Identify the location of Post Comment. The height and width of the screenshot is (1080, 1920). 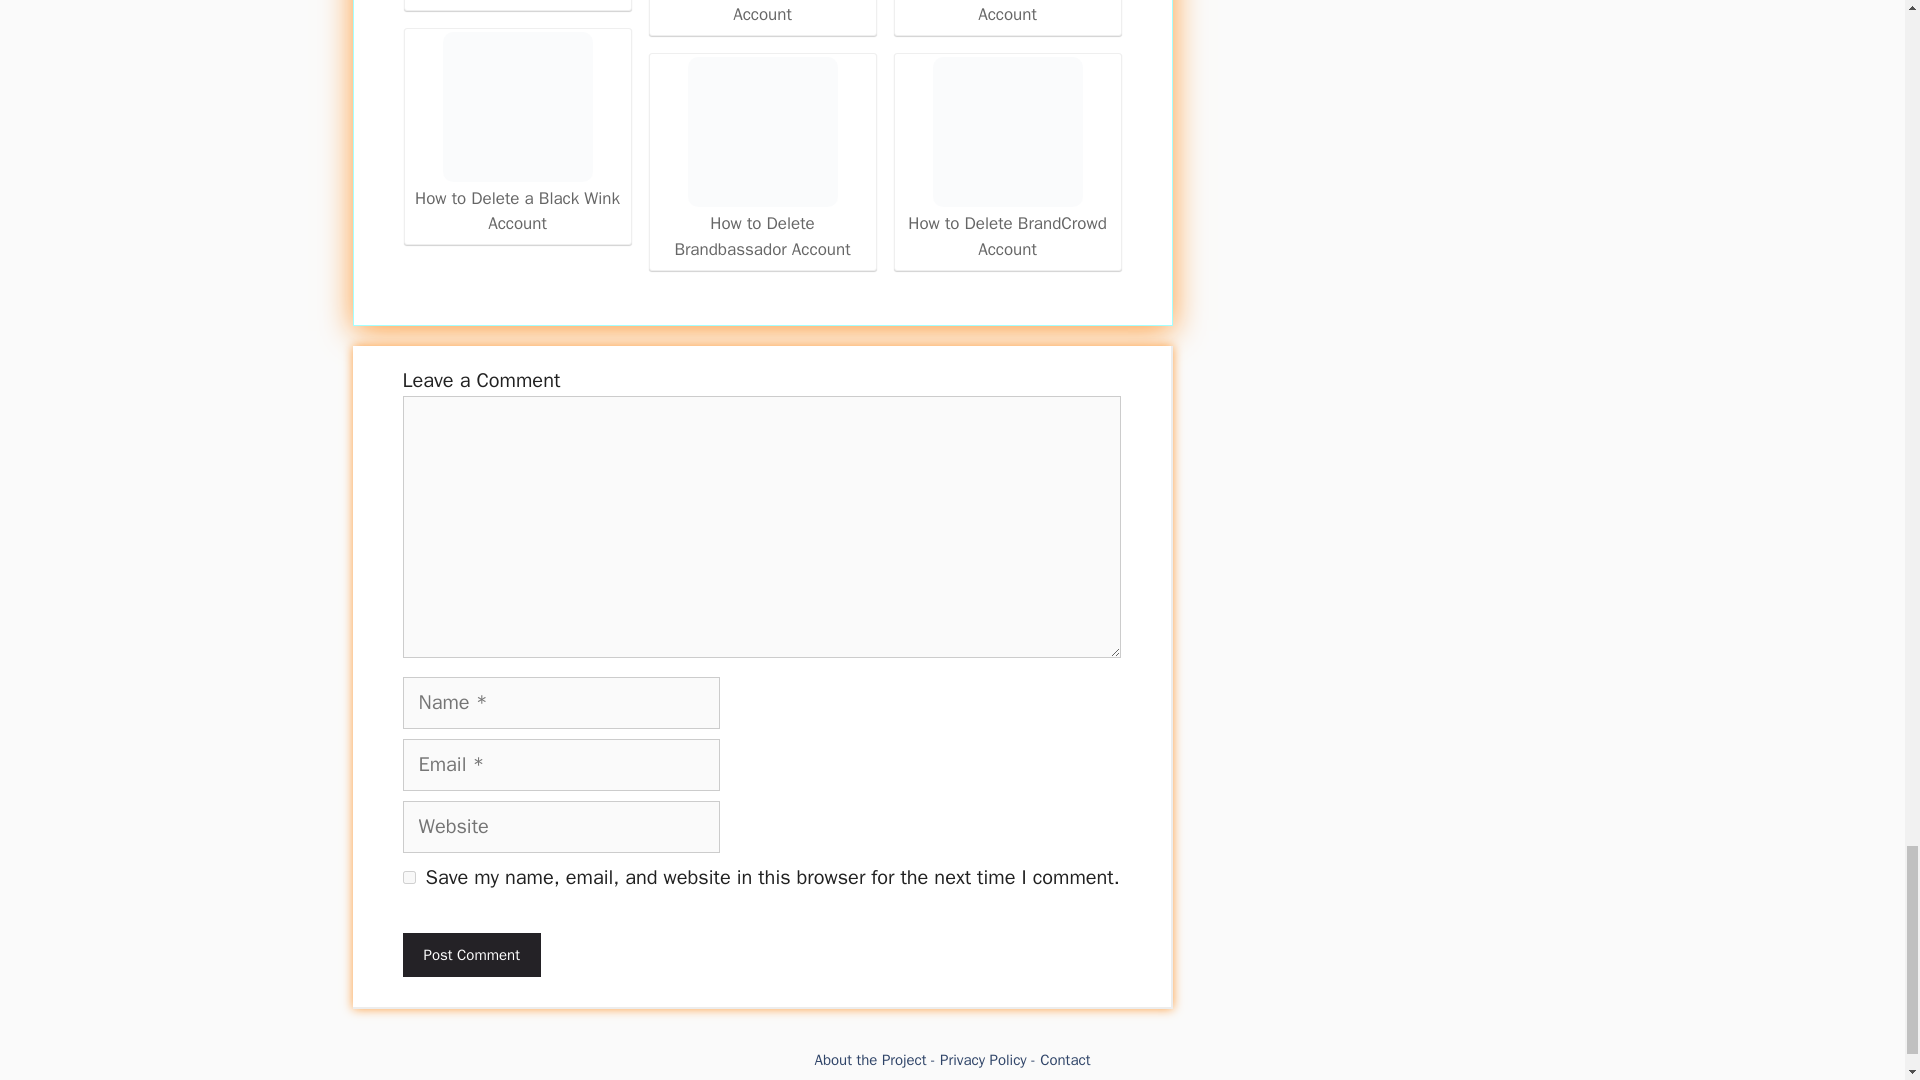
(470, 956).